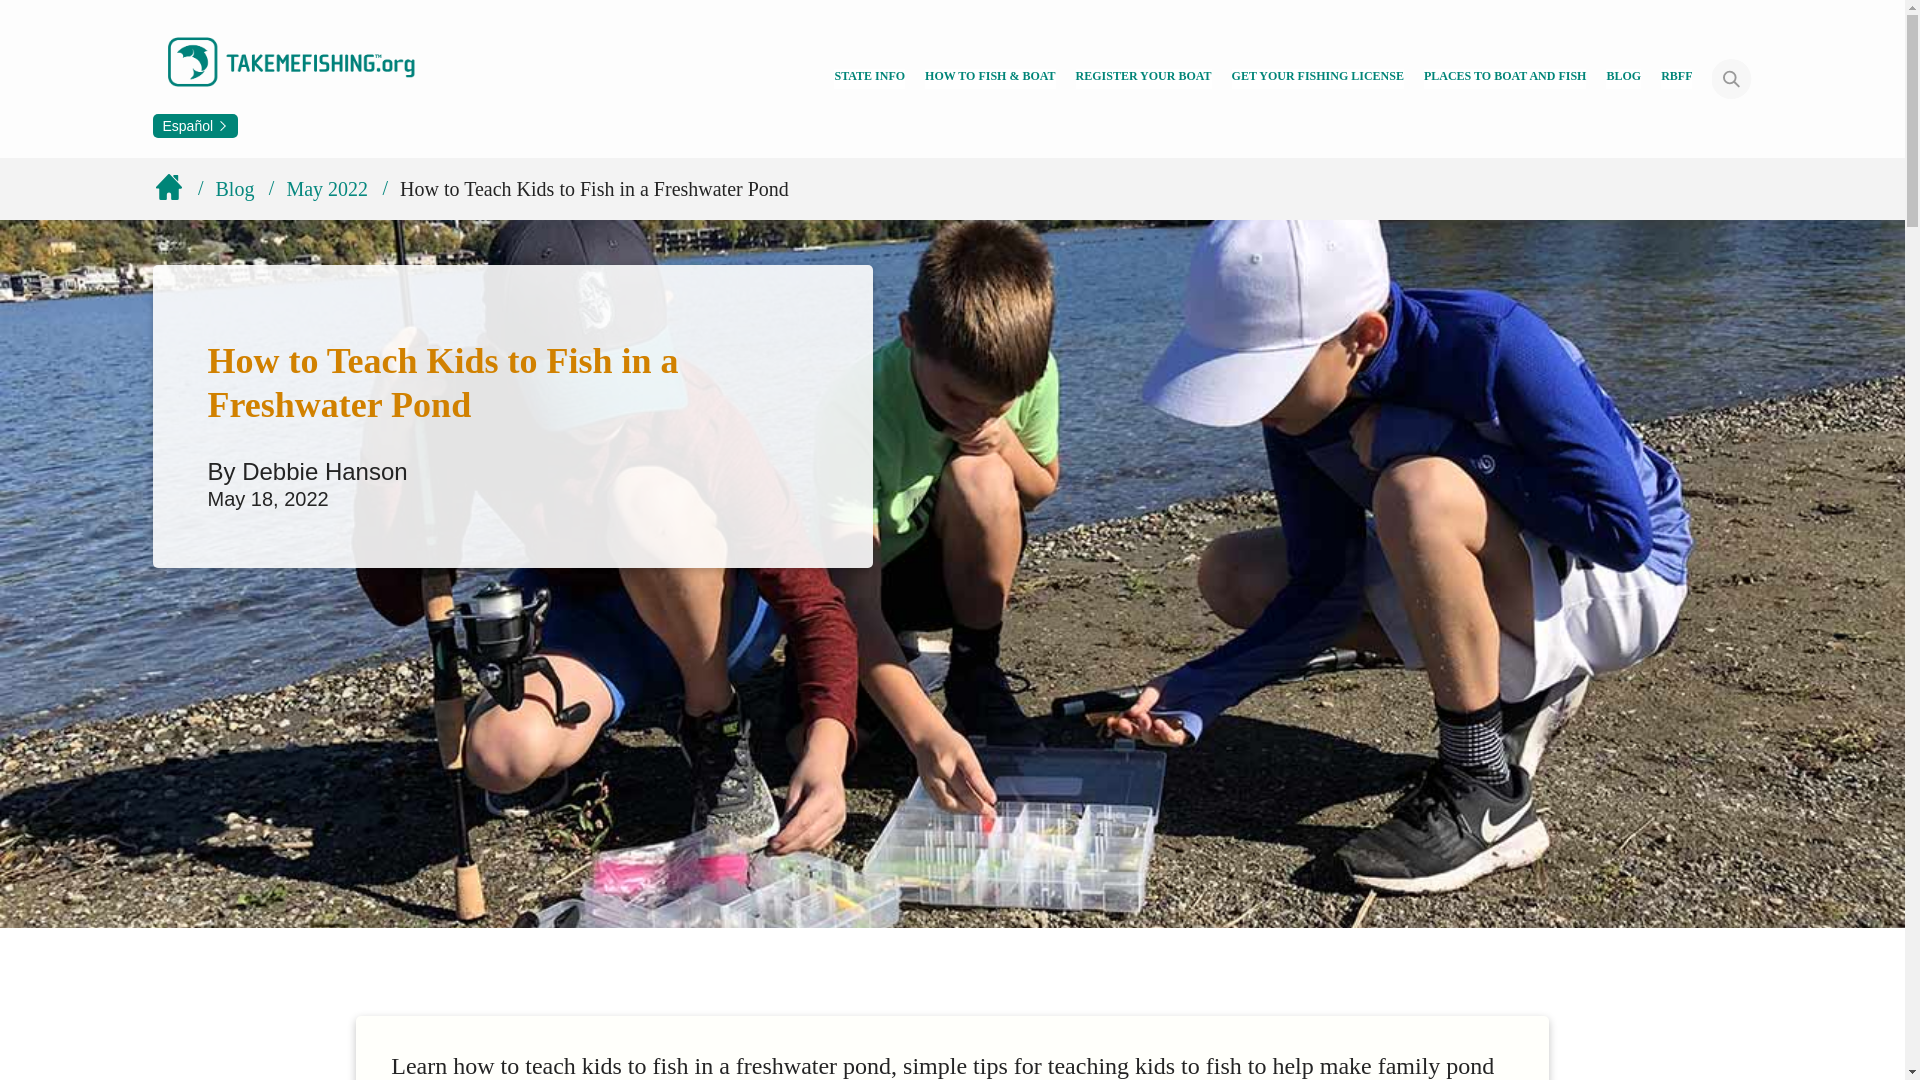 This screenshot has height=1080, width=1920. I want to click on GET YOUR FISHING LICENSE, so click(1318, 78).